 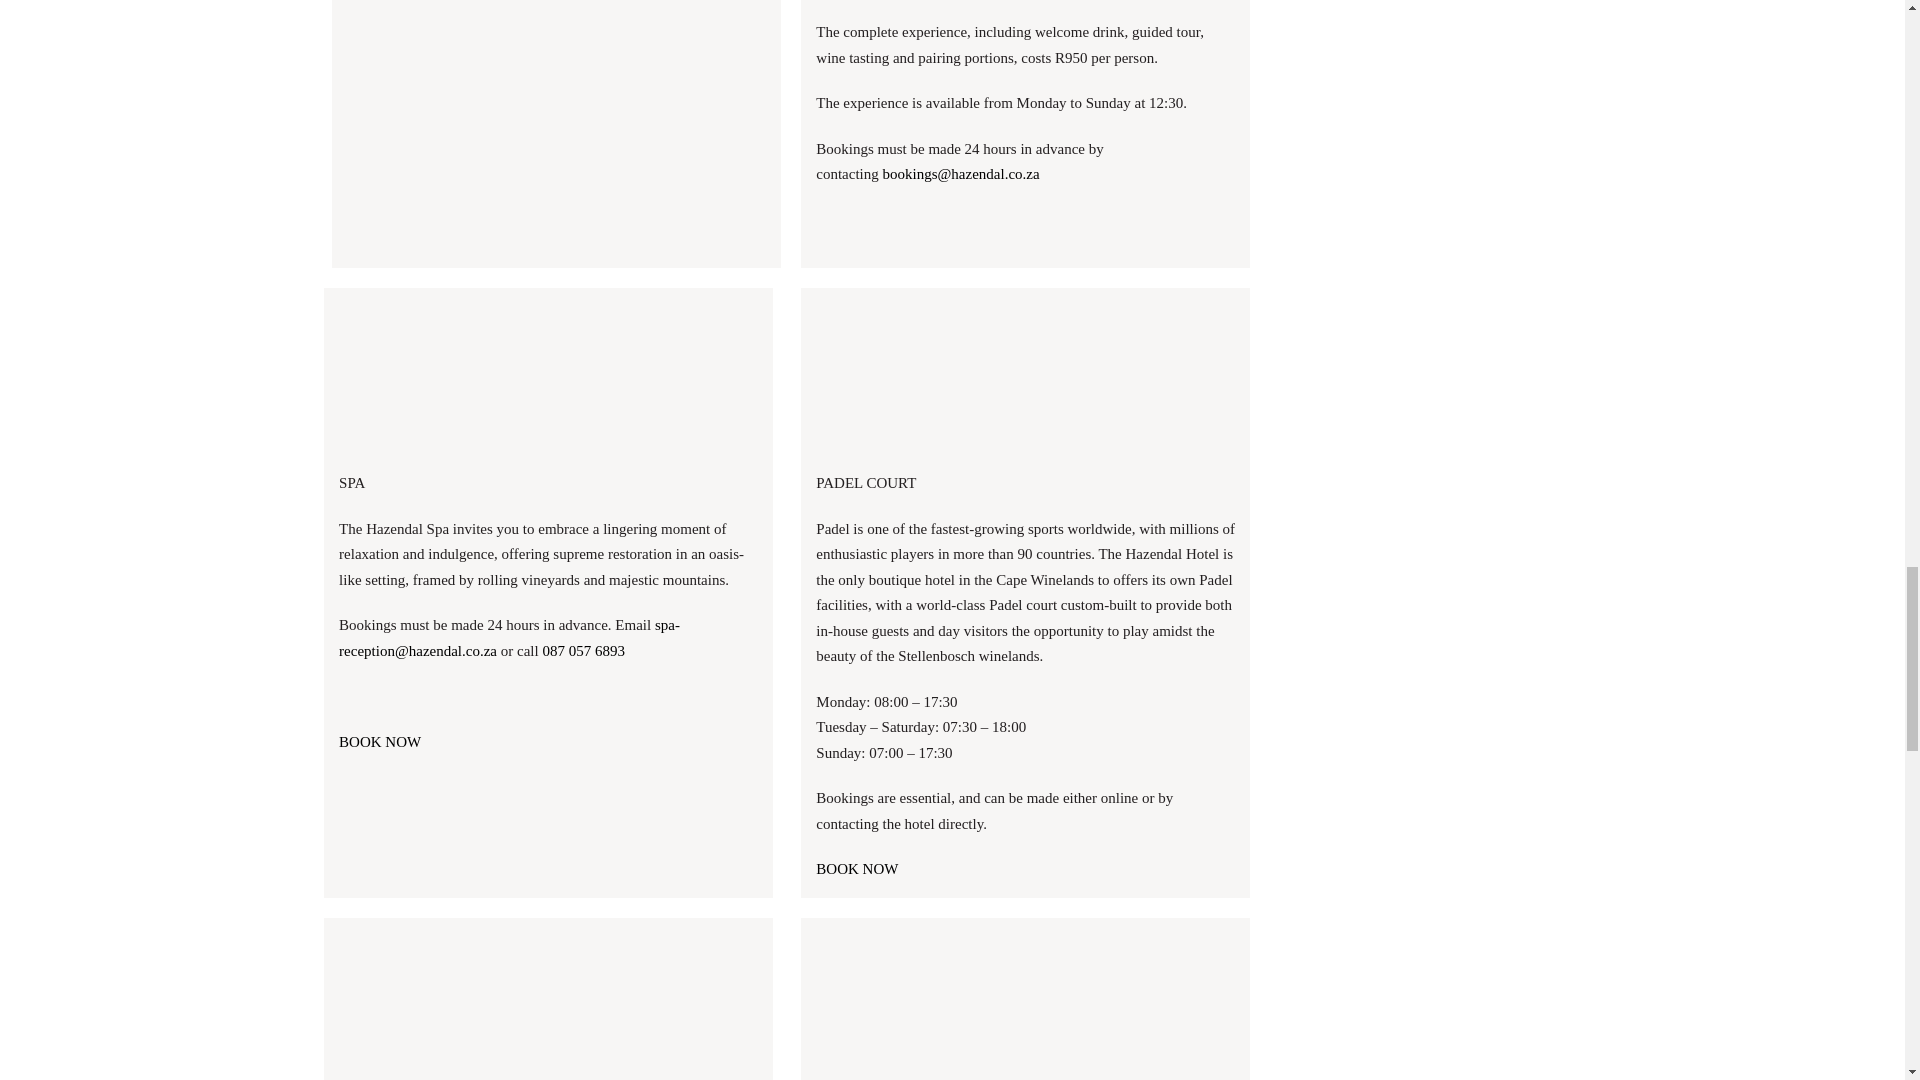 What do you see at coordinates (380, 742) in the screenshot?
I see `BOOK NOW` at bounding box center [380, 742].